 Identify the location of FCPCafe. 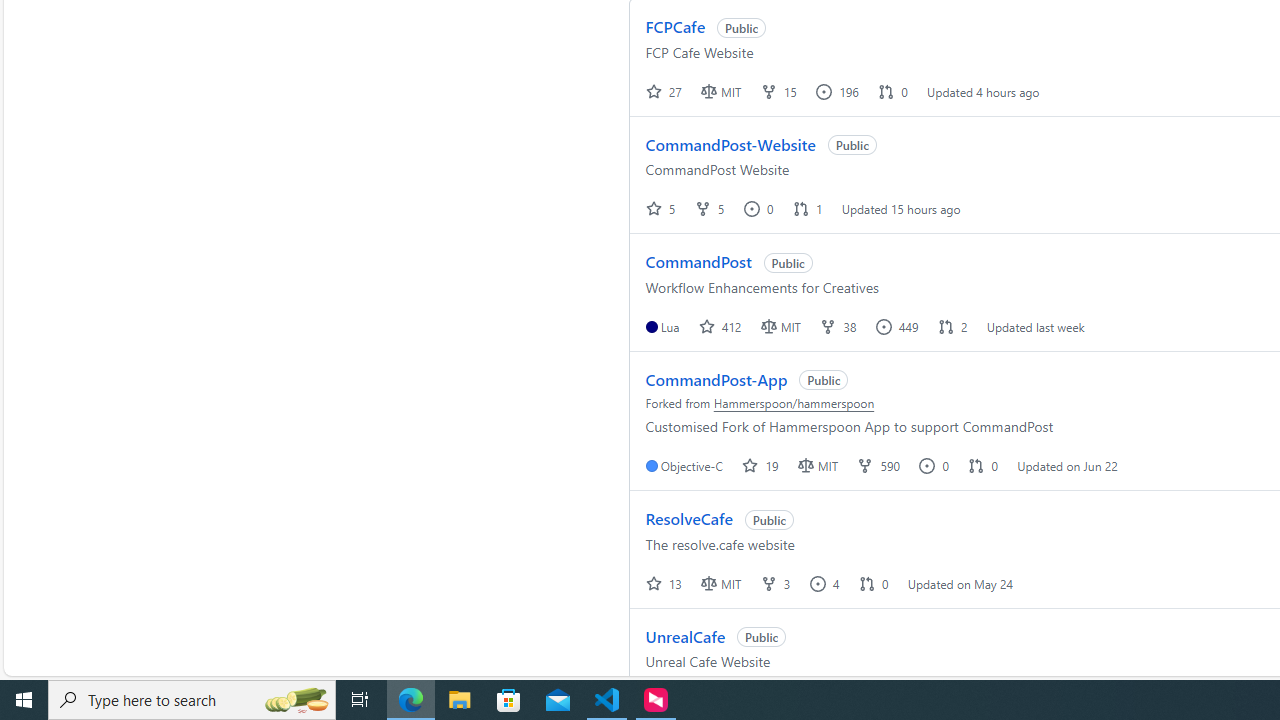
(676, 26).